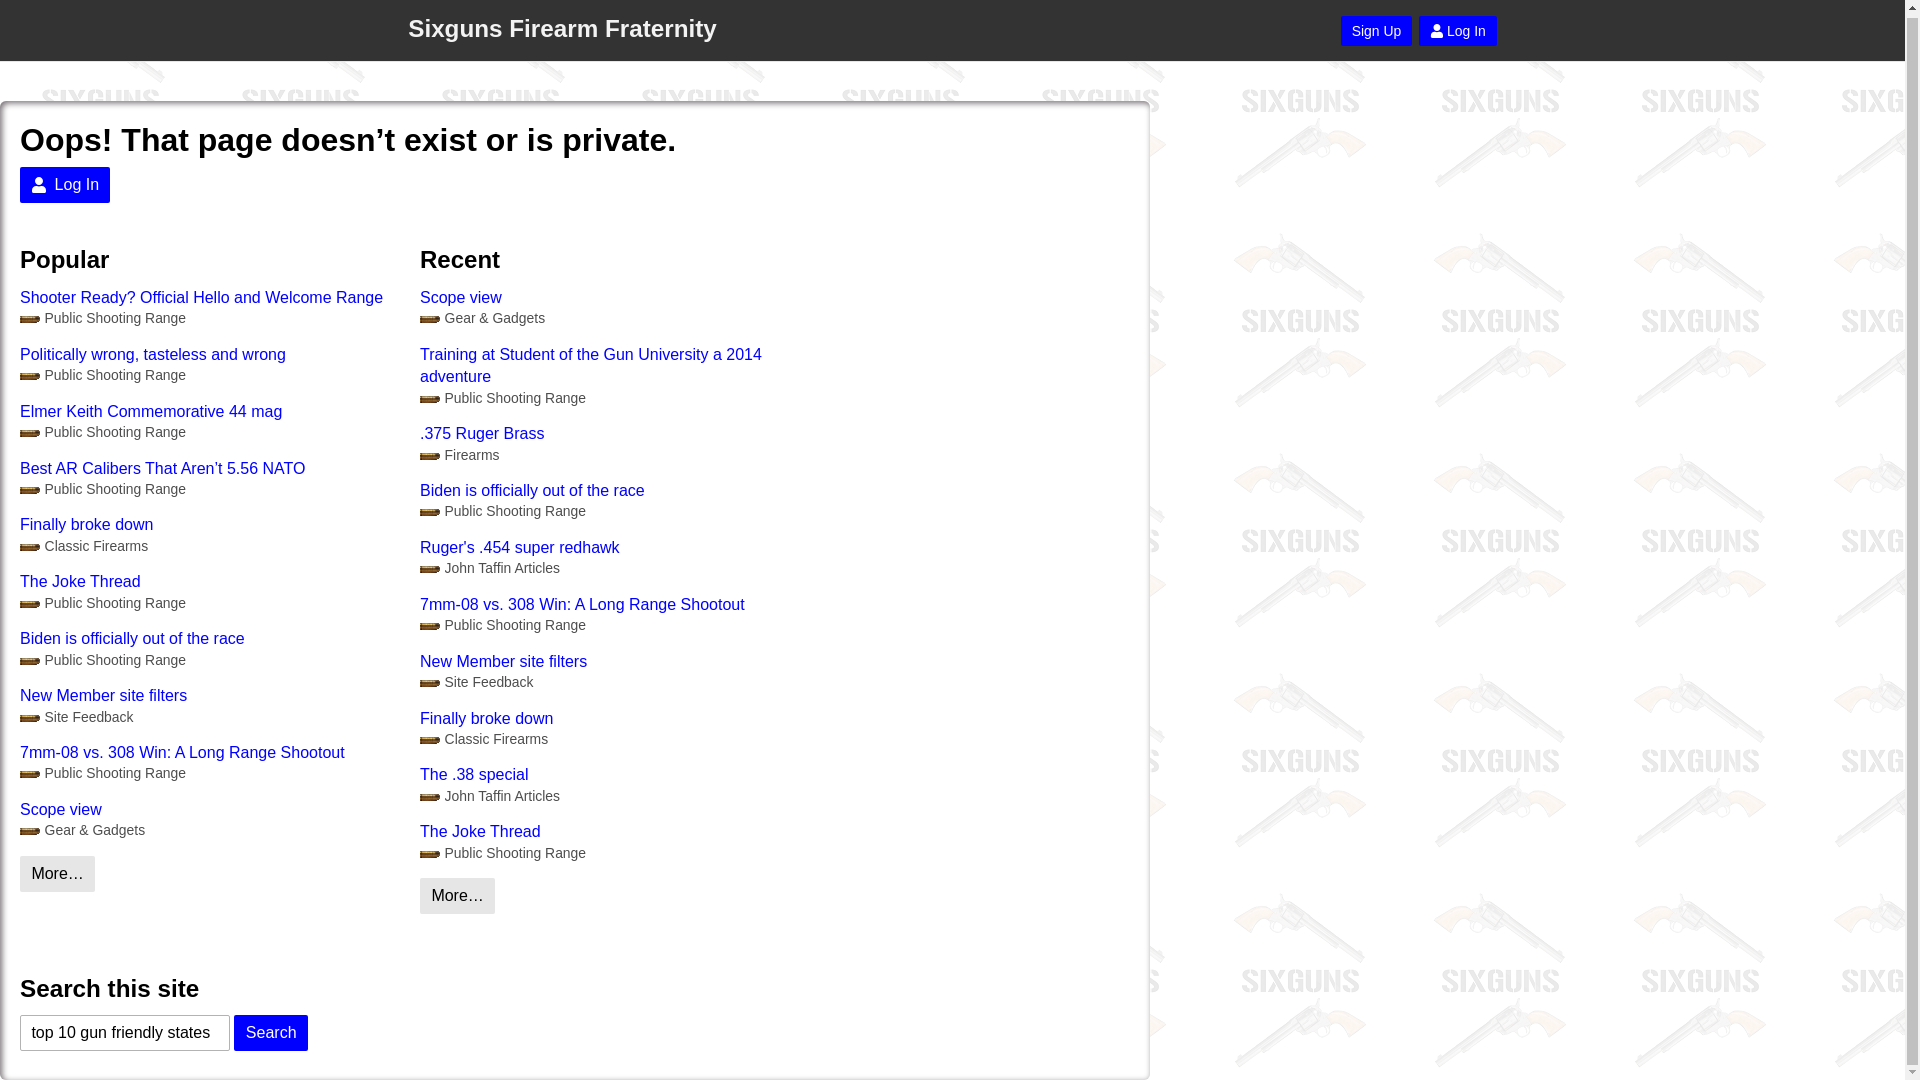 The image size is (1920, 1080). What do you see at coordinates (102, 318) in the screenshot?
I see `Public Shooting Range` at bounding box center [102, 318].